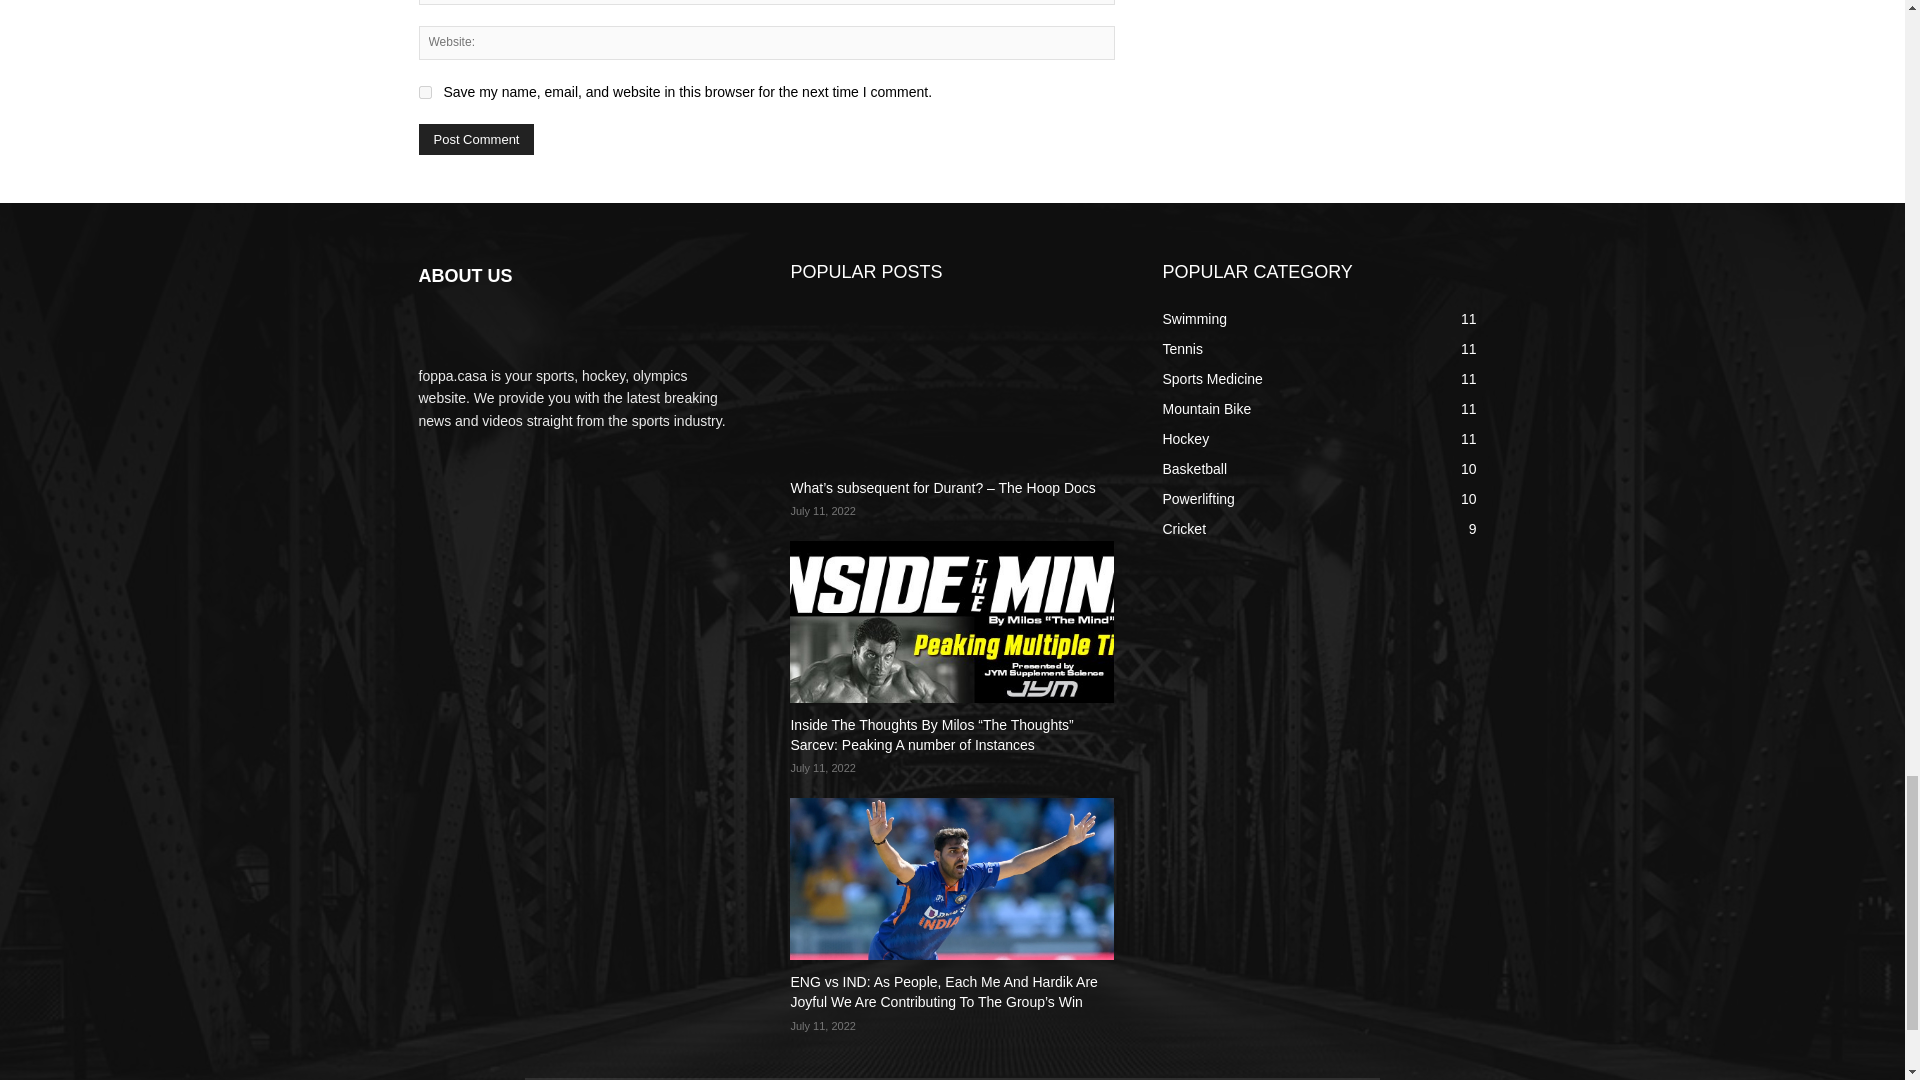  What do you see at coordinates (424, 92) in the screenshot?
I see `yes` at bounding box center [424, 92].